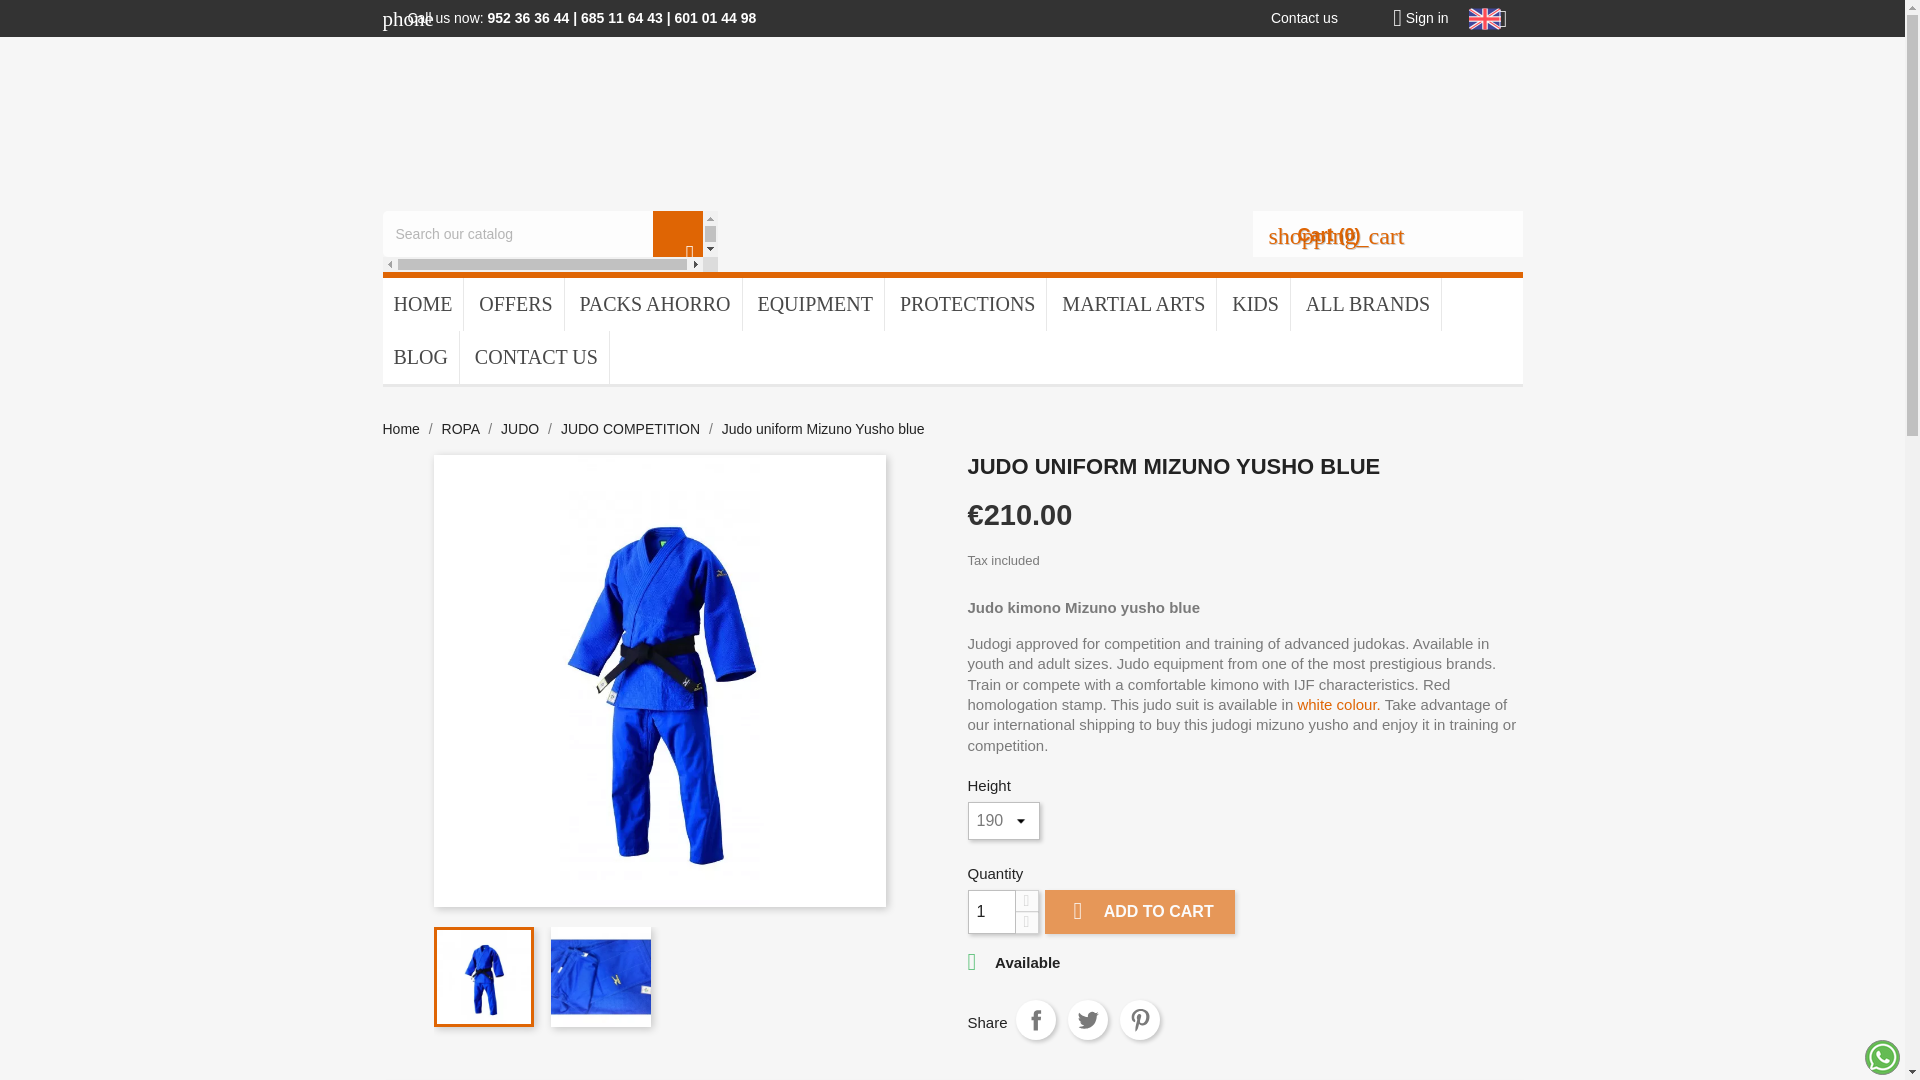  I want to click on HOME, so click(422, 304).